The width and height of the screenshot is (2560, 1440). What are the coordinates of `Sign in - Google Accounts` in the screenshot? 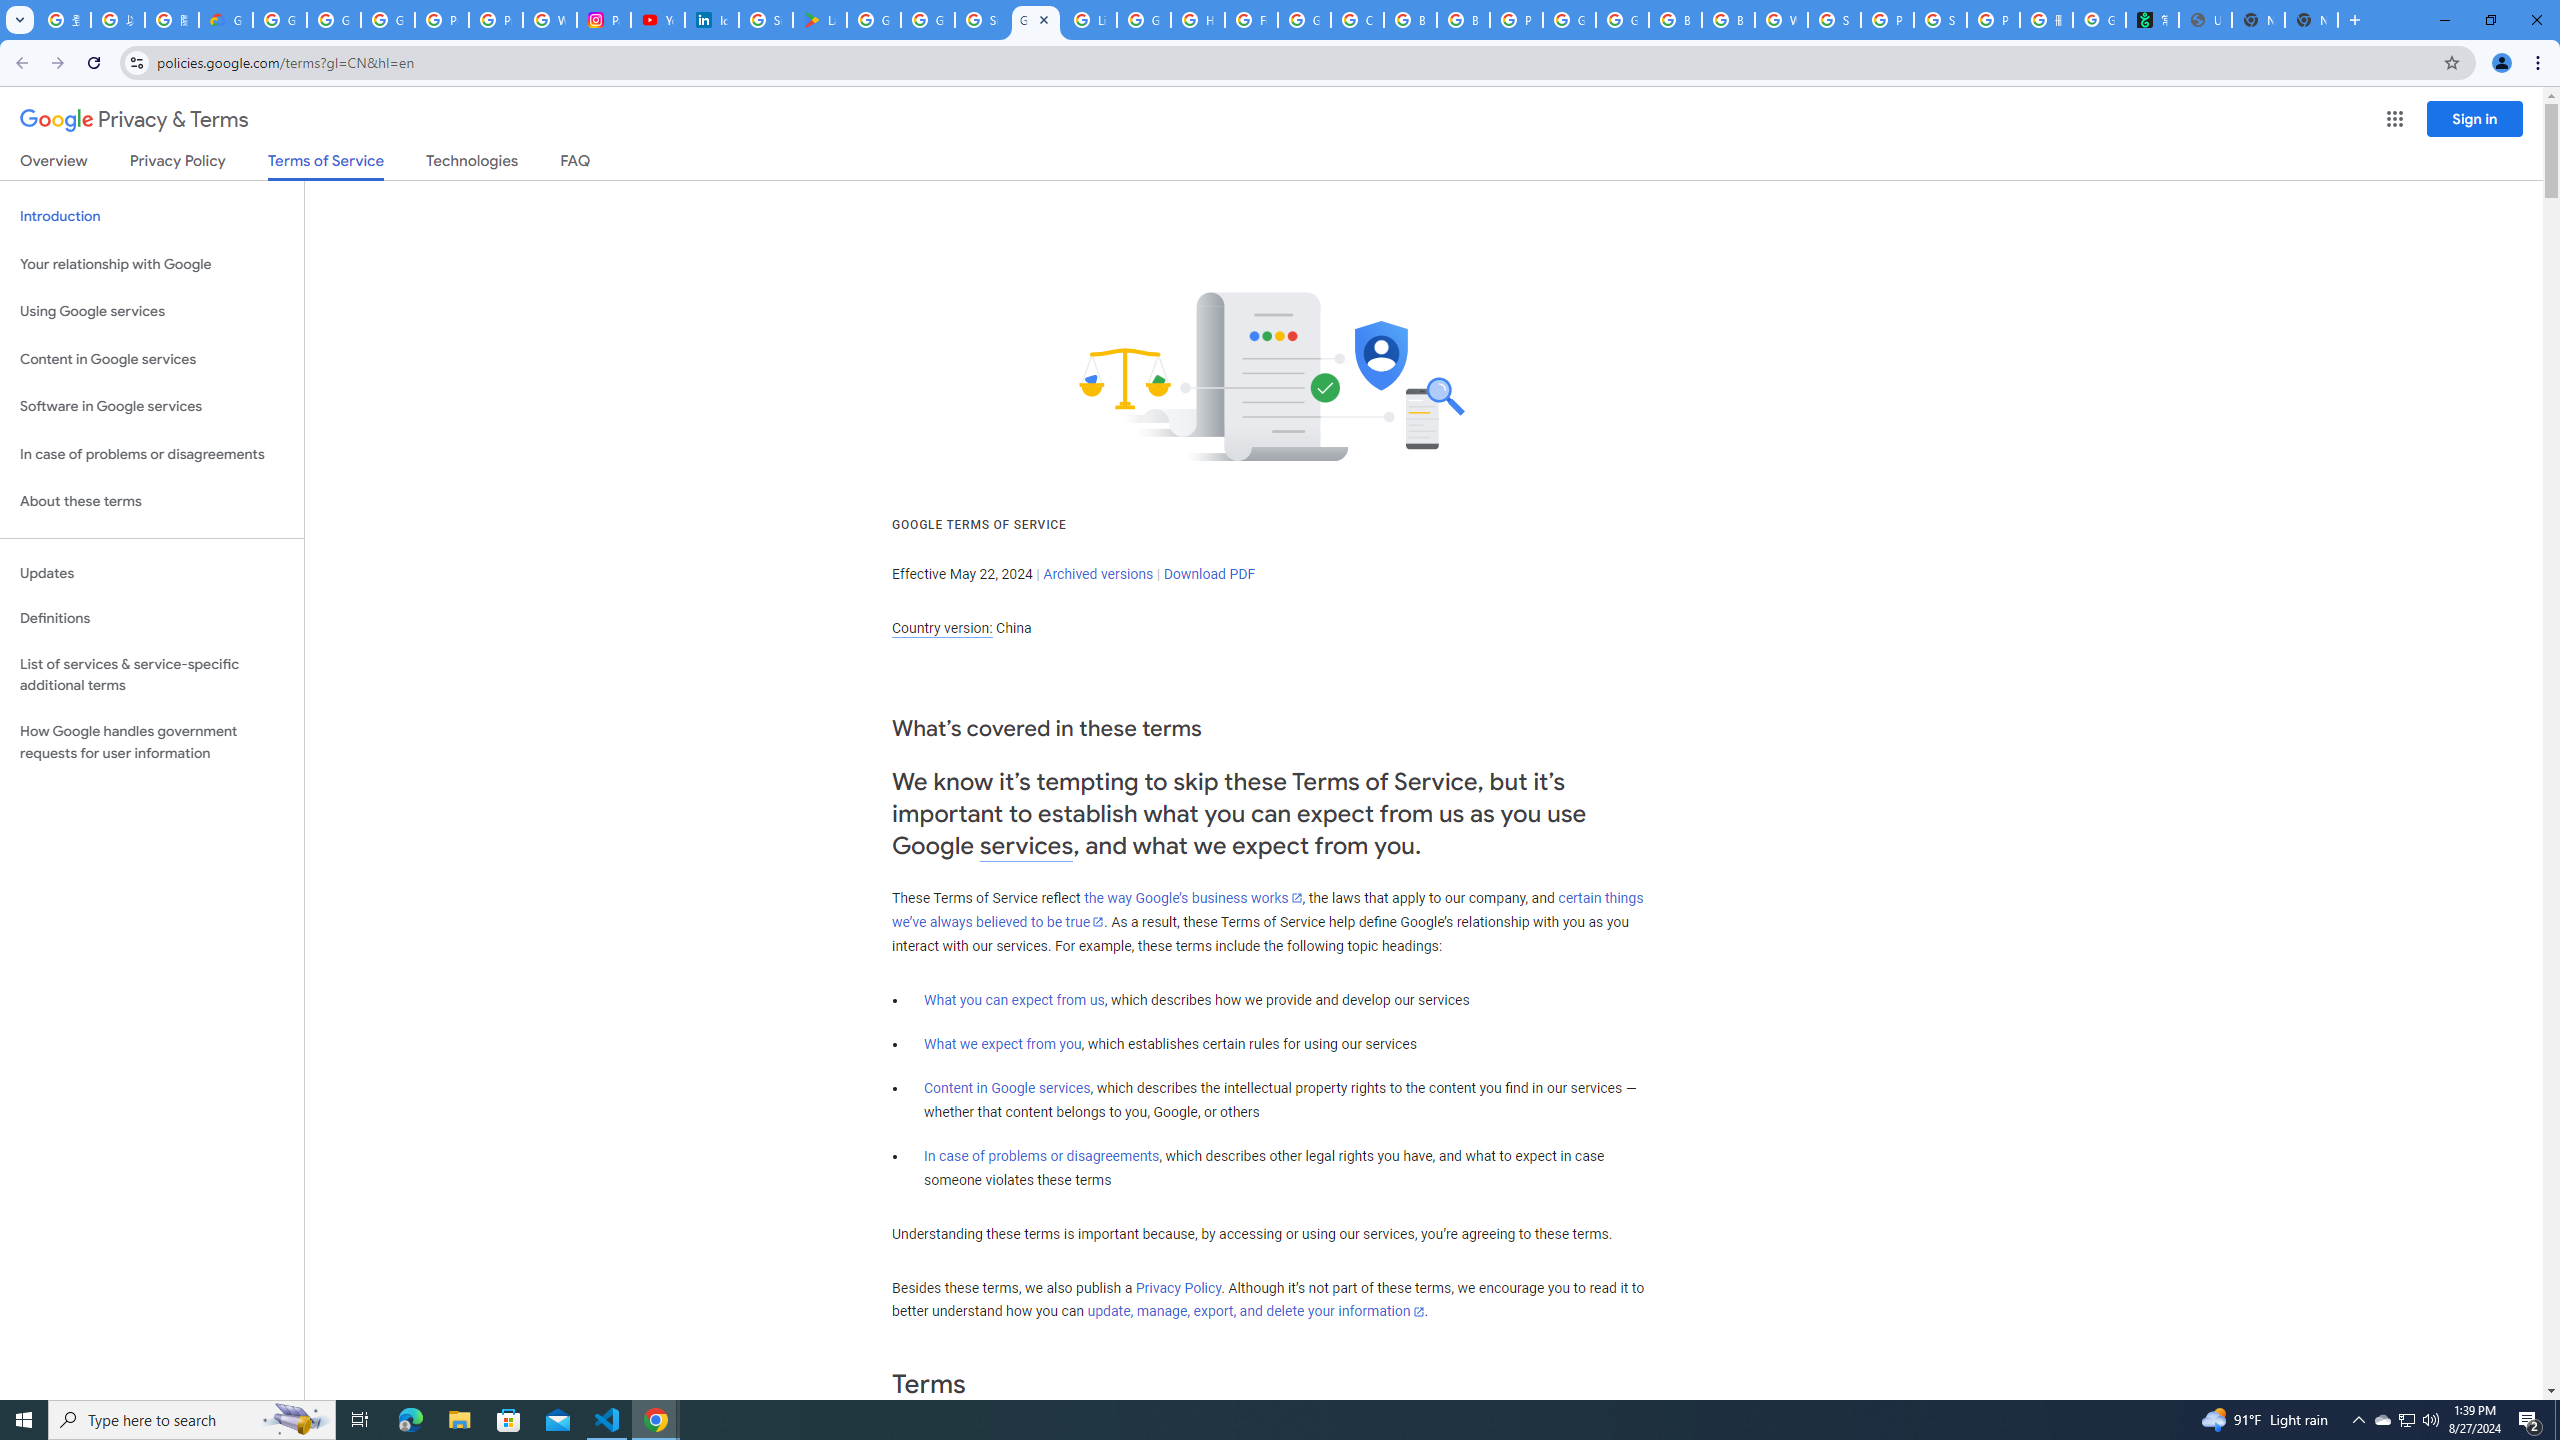 It's located at (1834, 20).